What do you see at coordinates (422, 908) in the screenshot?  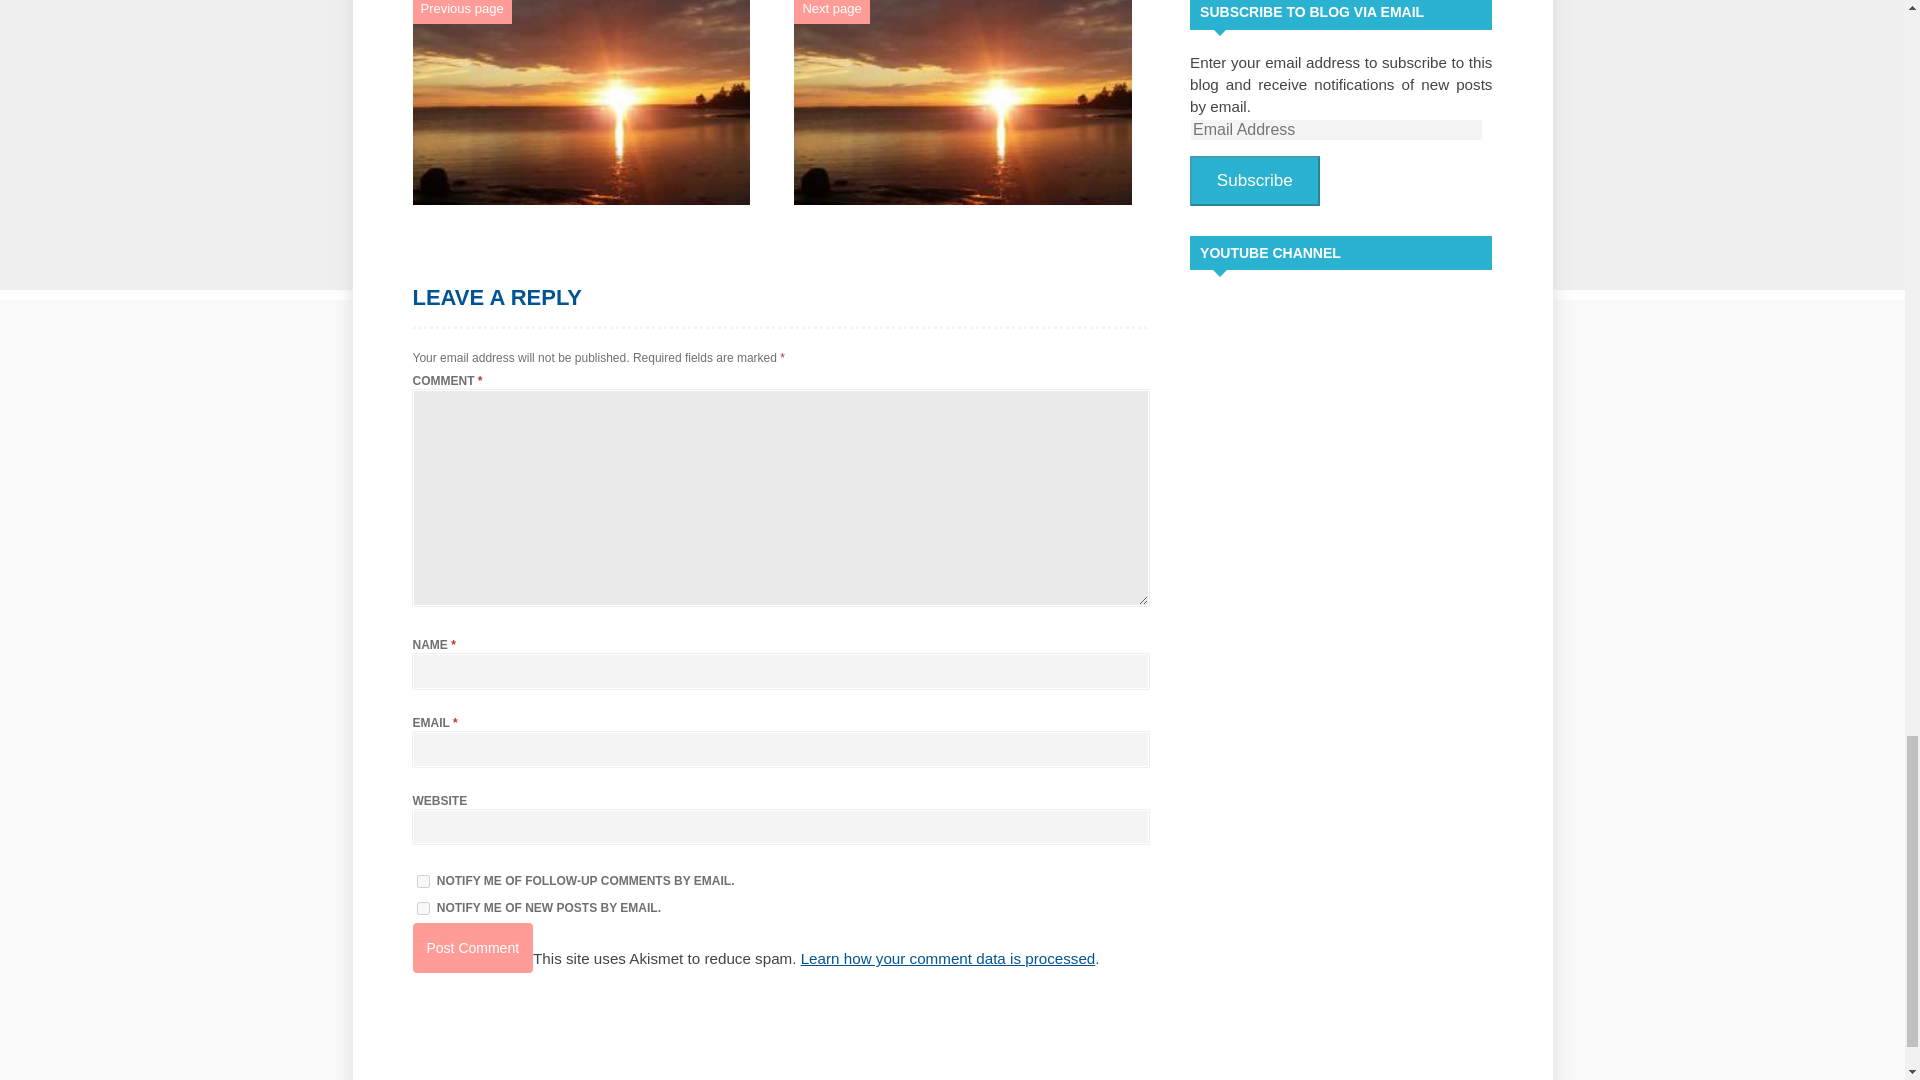 I see `subscribe` at bounding box center [422, 908].